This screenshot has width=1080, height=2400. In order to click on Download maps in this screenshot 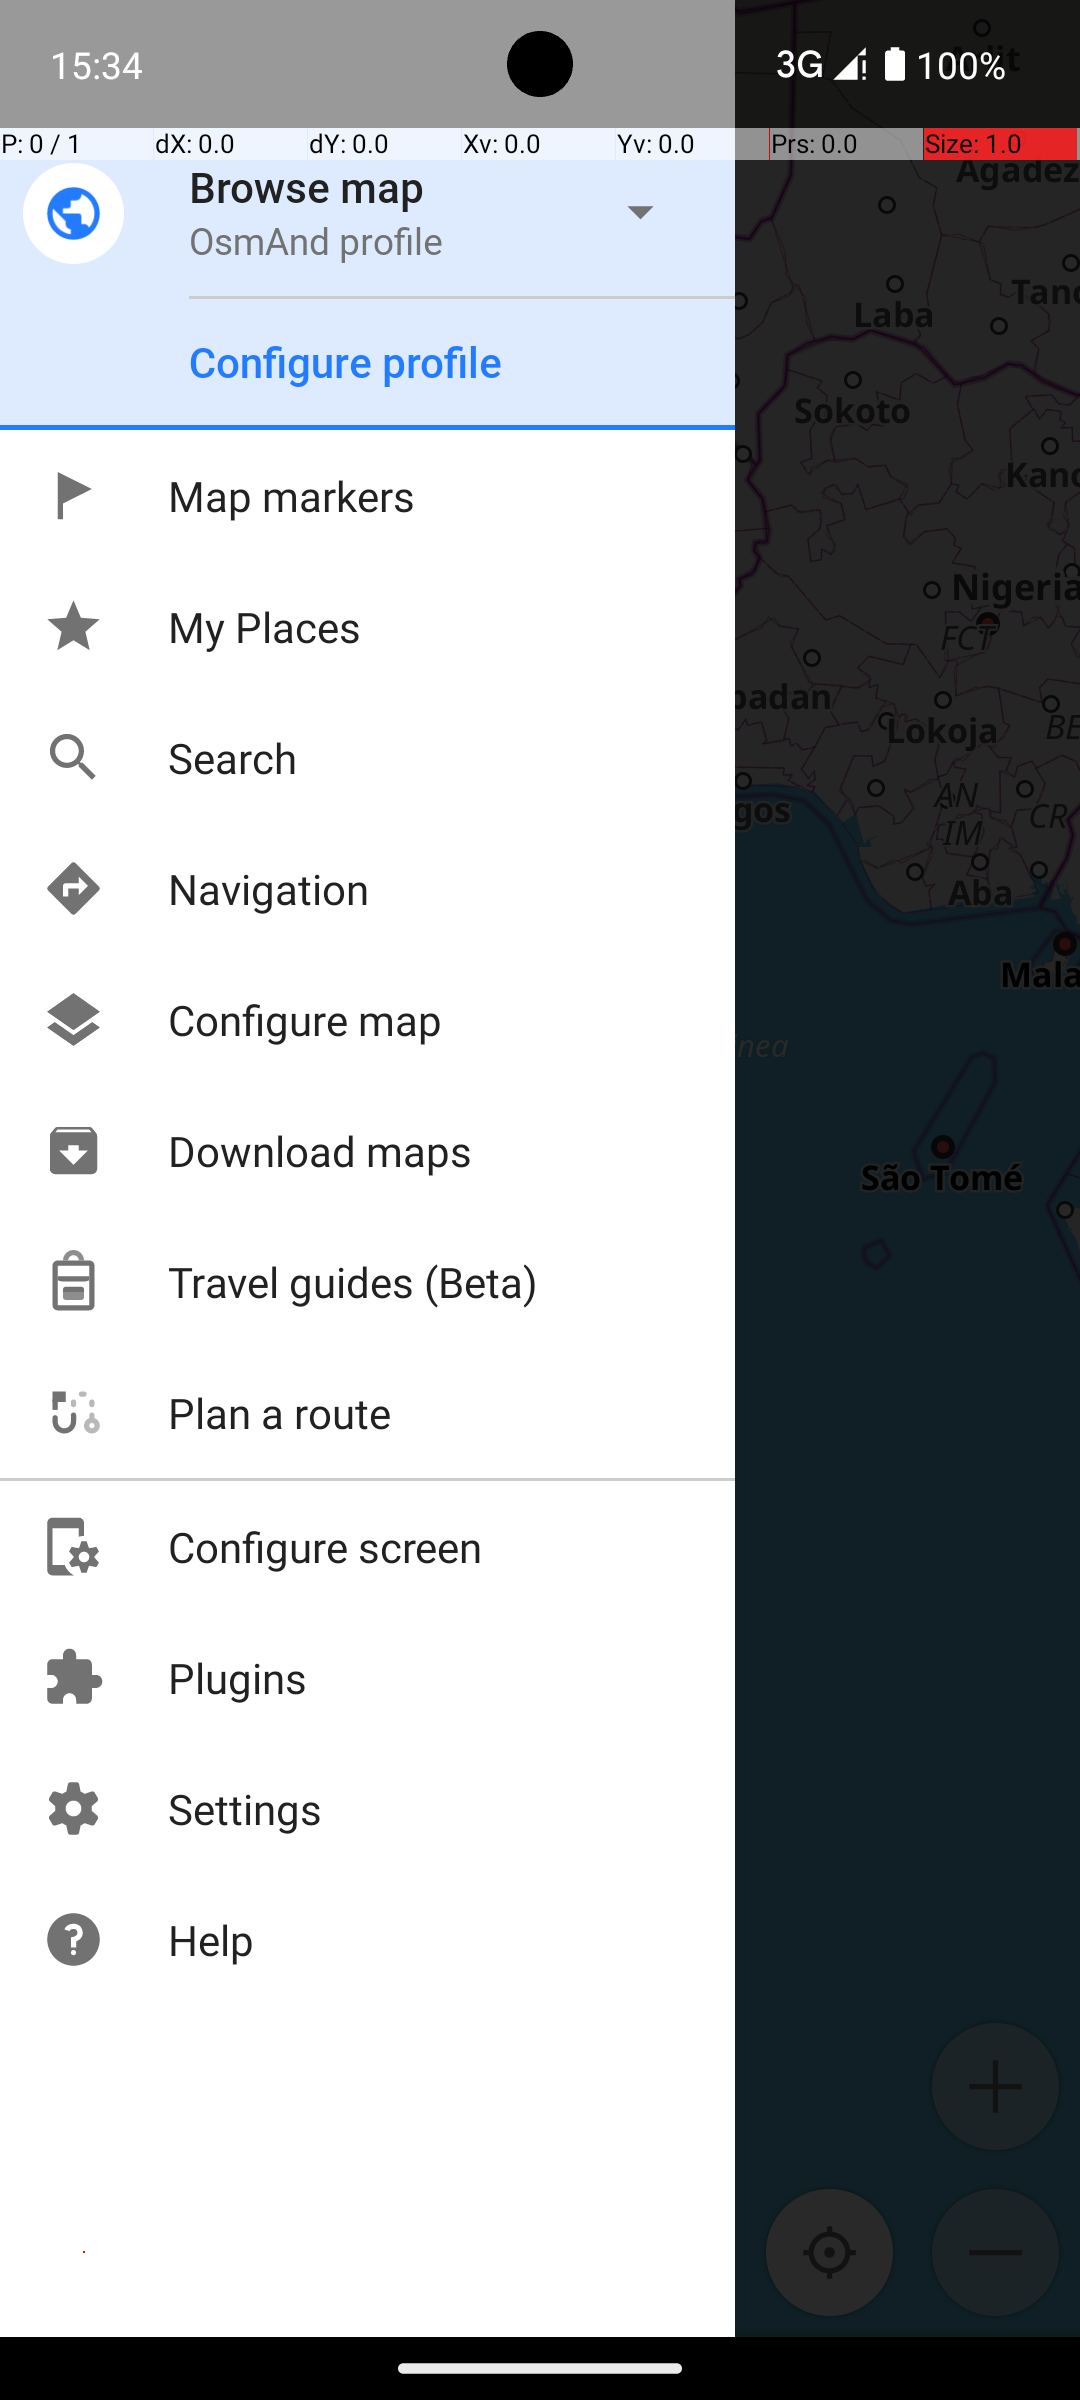, I will do `click(257, 1150)`.